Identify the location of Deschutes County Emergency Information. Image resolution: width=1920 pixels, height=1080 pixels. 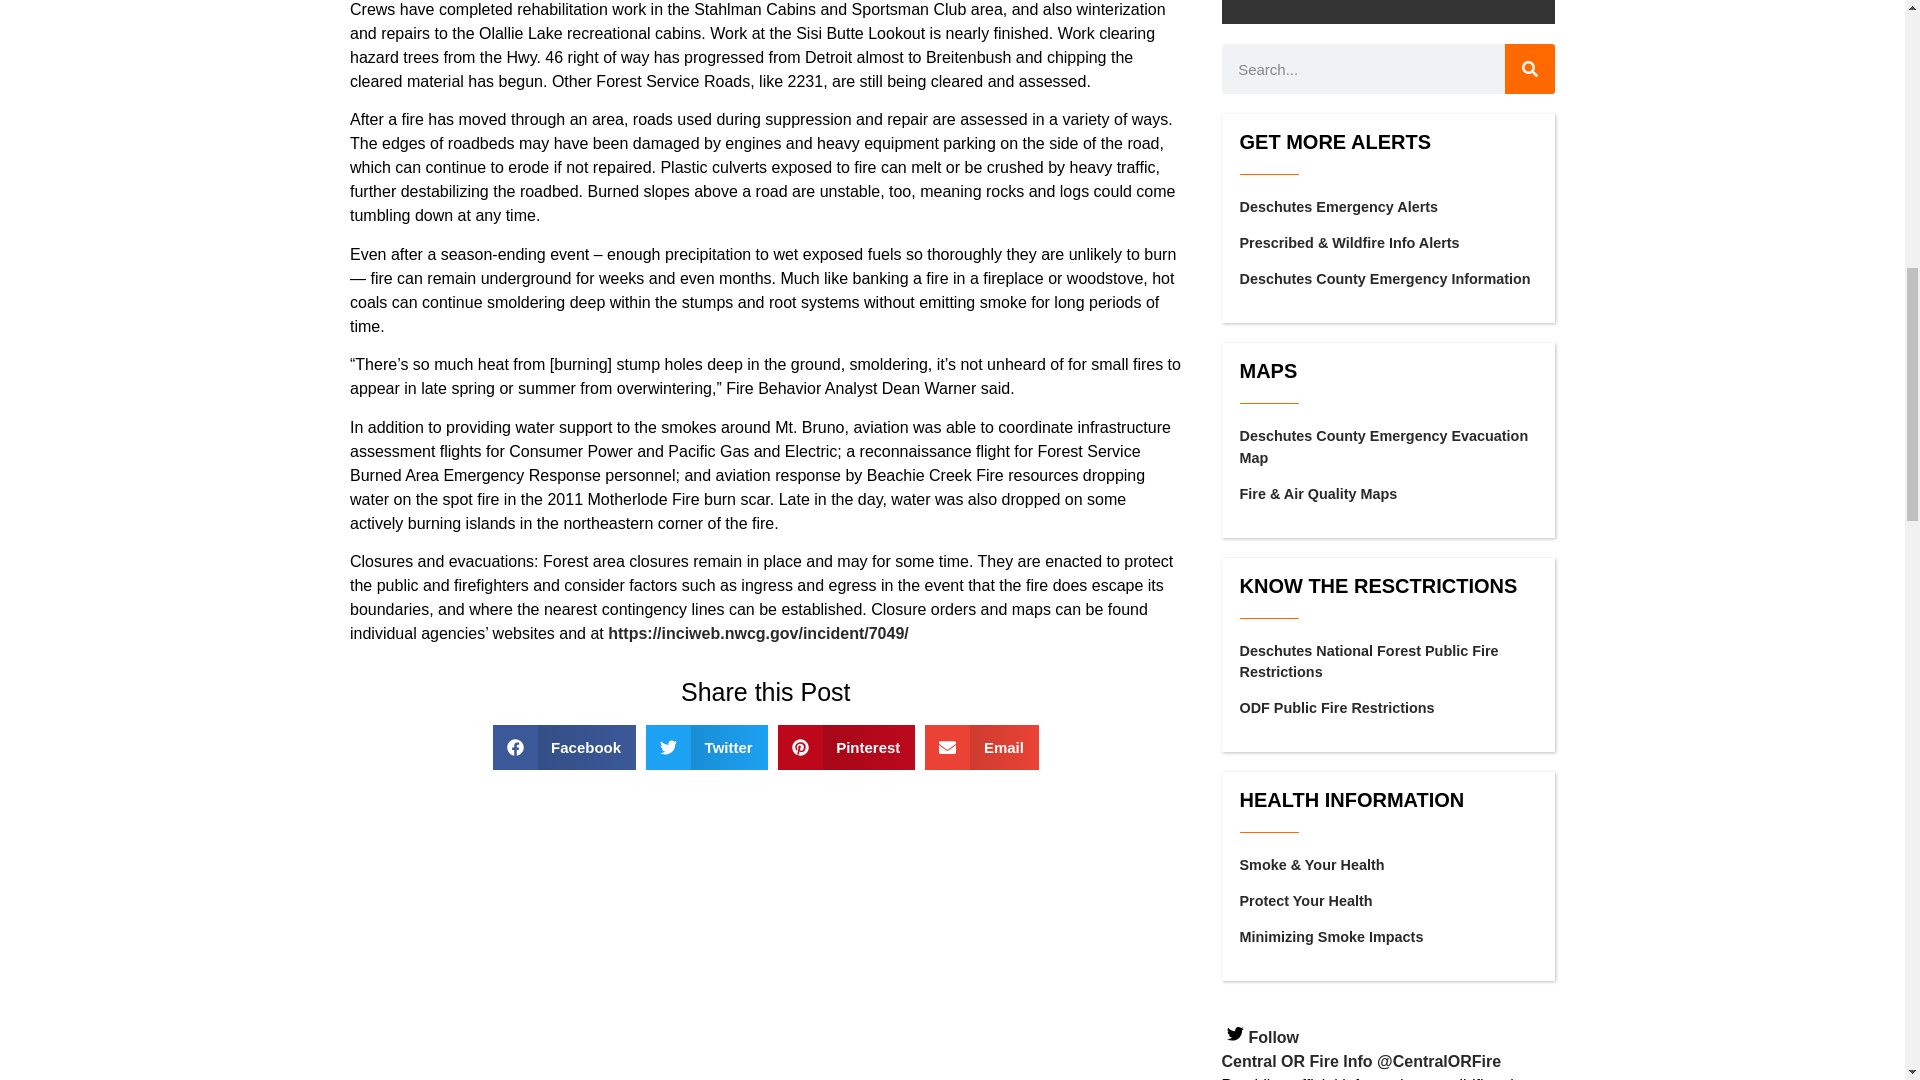
(1385, 279).